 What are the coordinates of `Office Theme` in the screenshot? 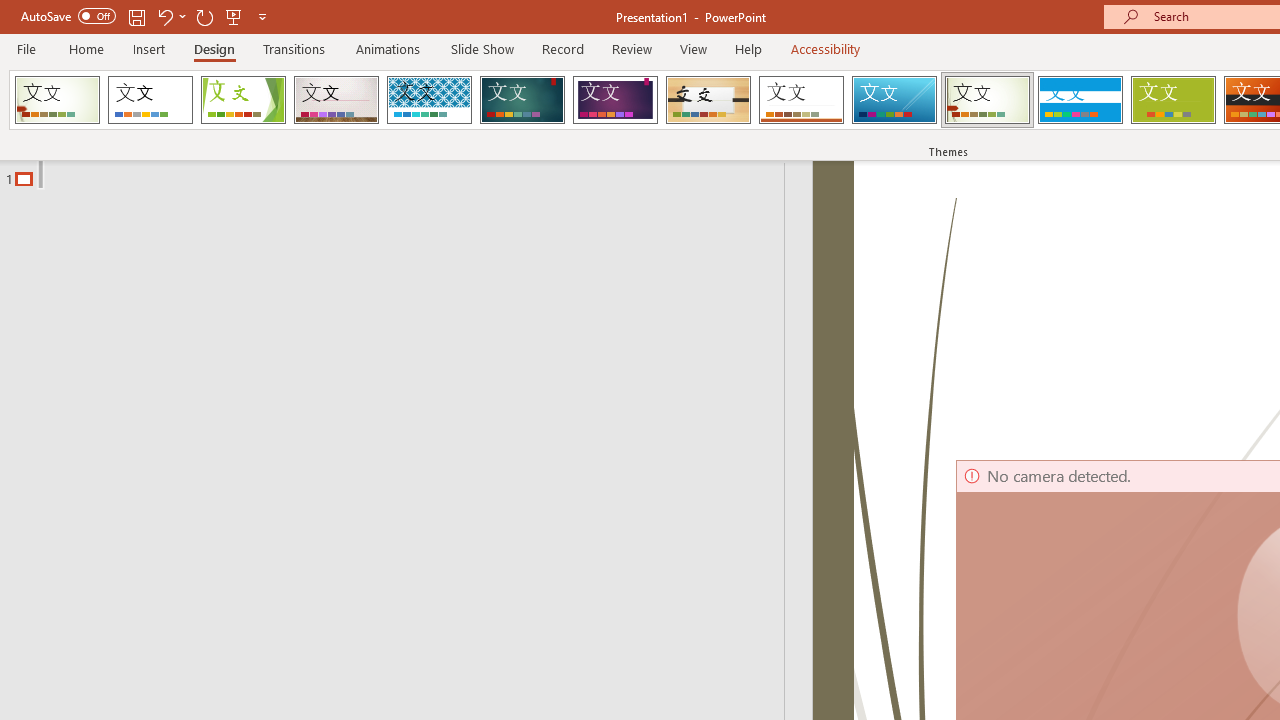 It's located at (150, 100).